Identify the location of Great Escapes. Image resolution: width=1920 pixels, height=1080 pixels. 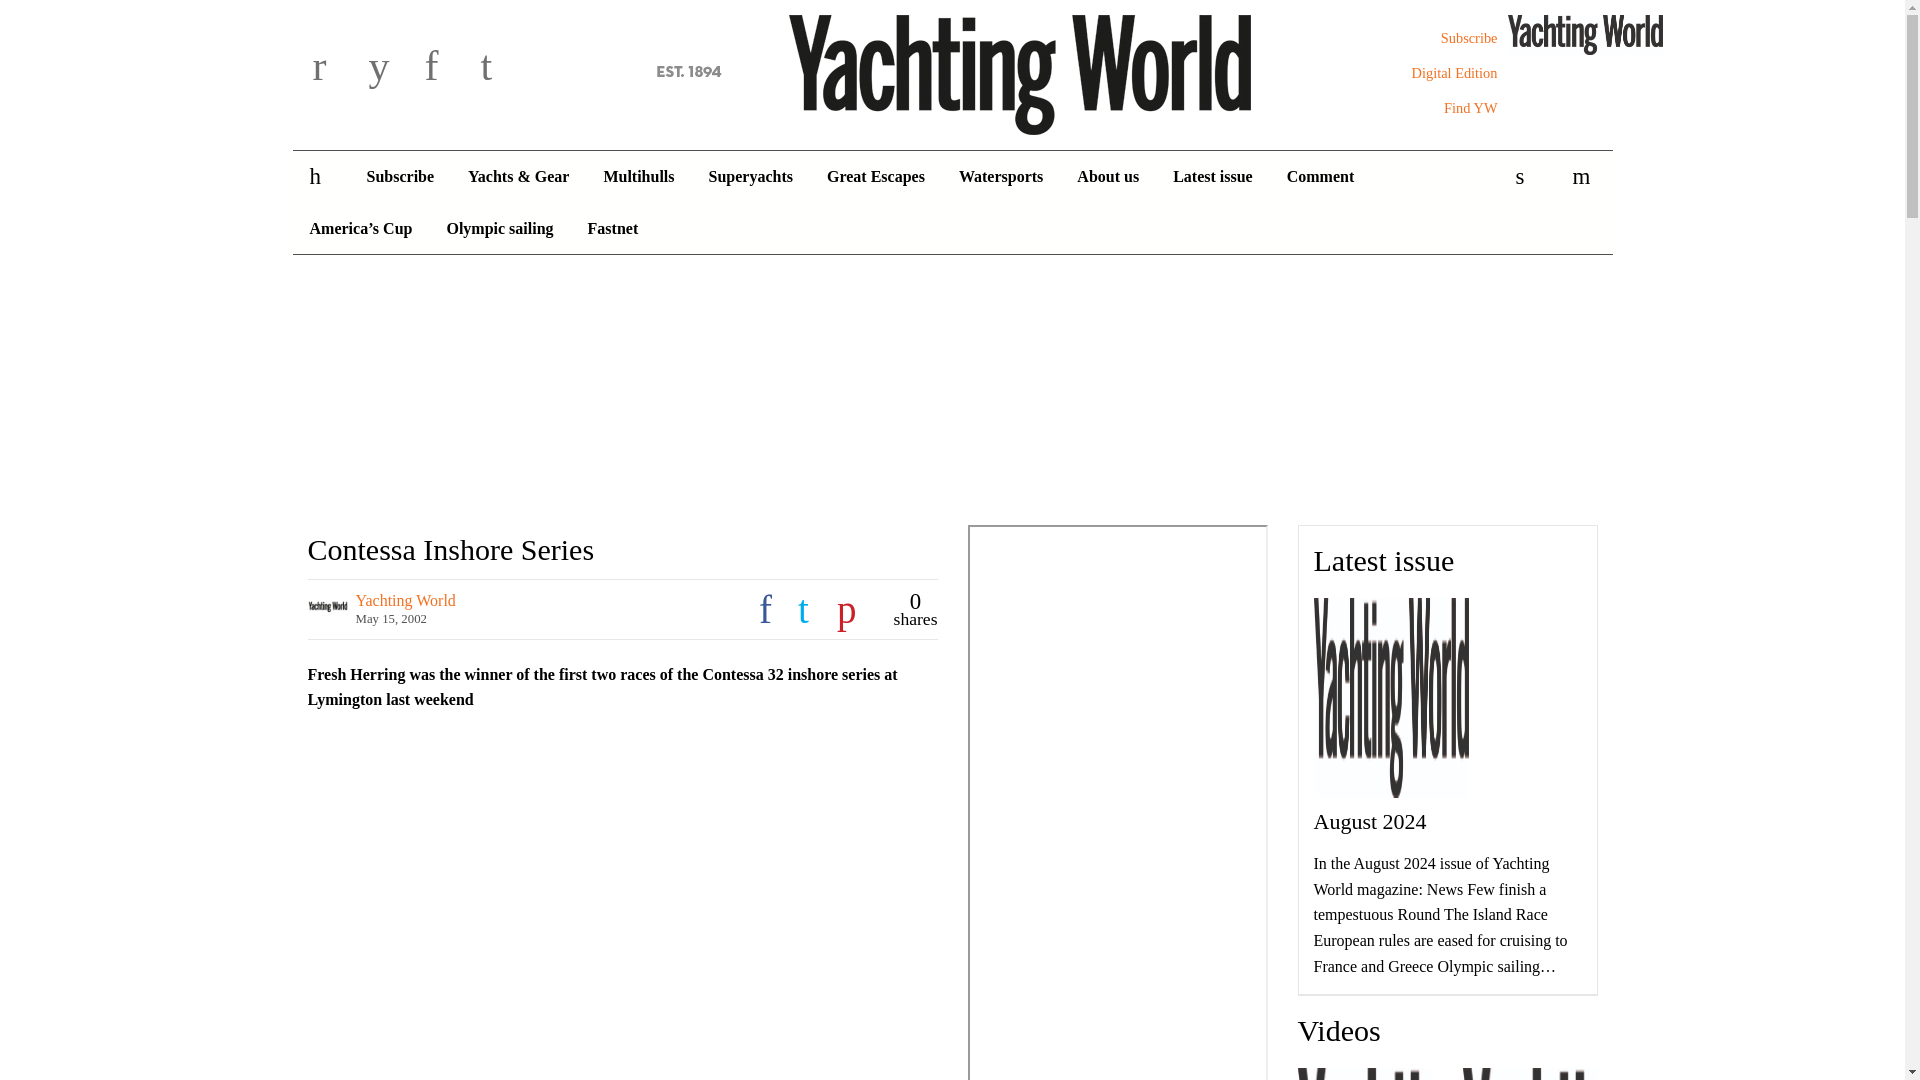
(876, 177).